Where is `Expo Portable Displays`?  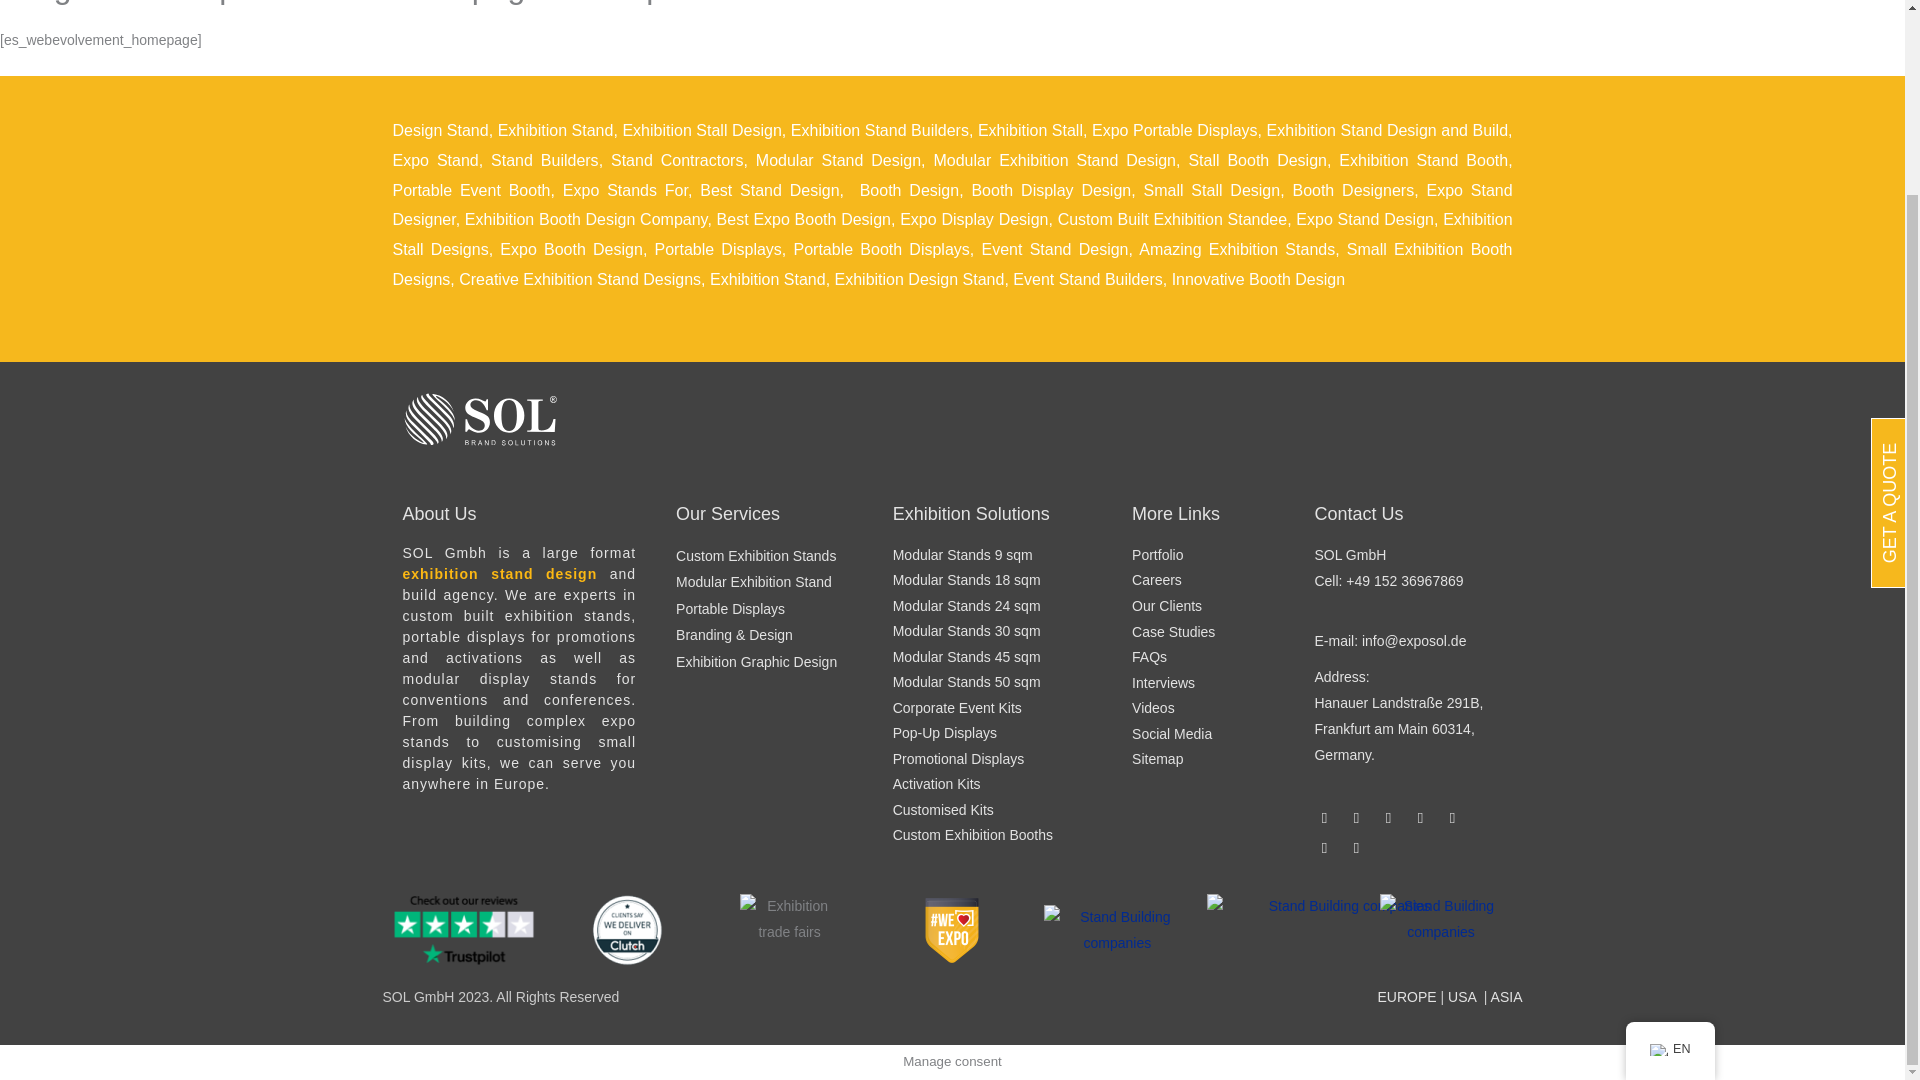
Expo Portable Displays is located at coordinates (1174, 130).